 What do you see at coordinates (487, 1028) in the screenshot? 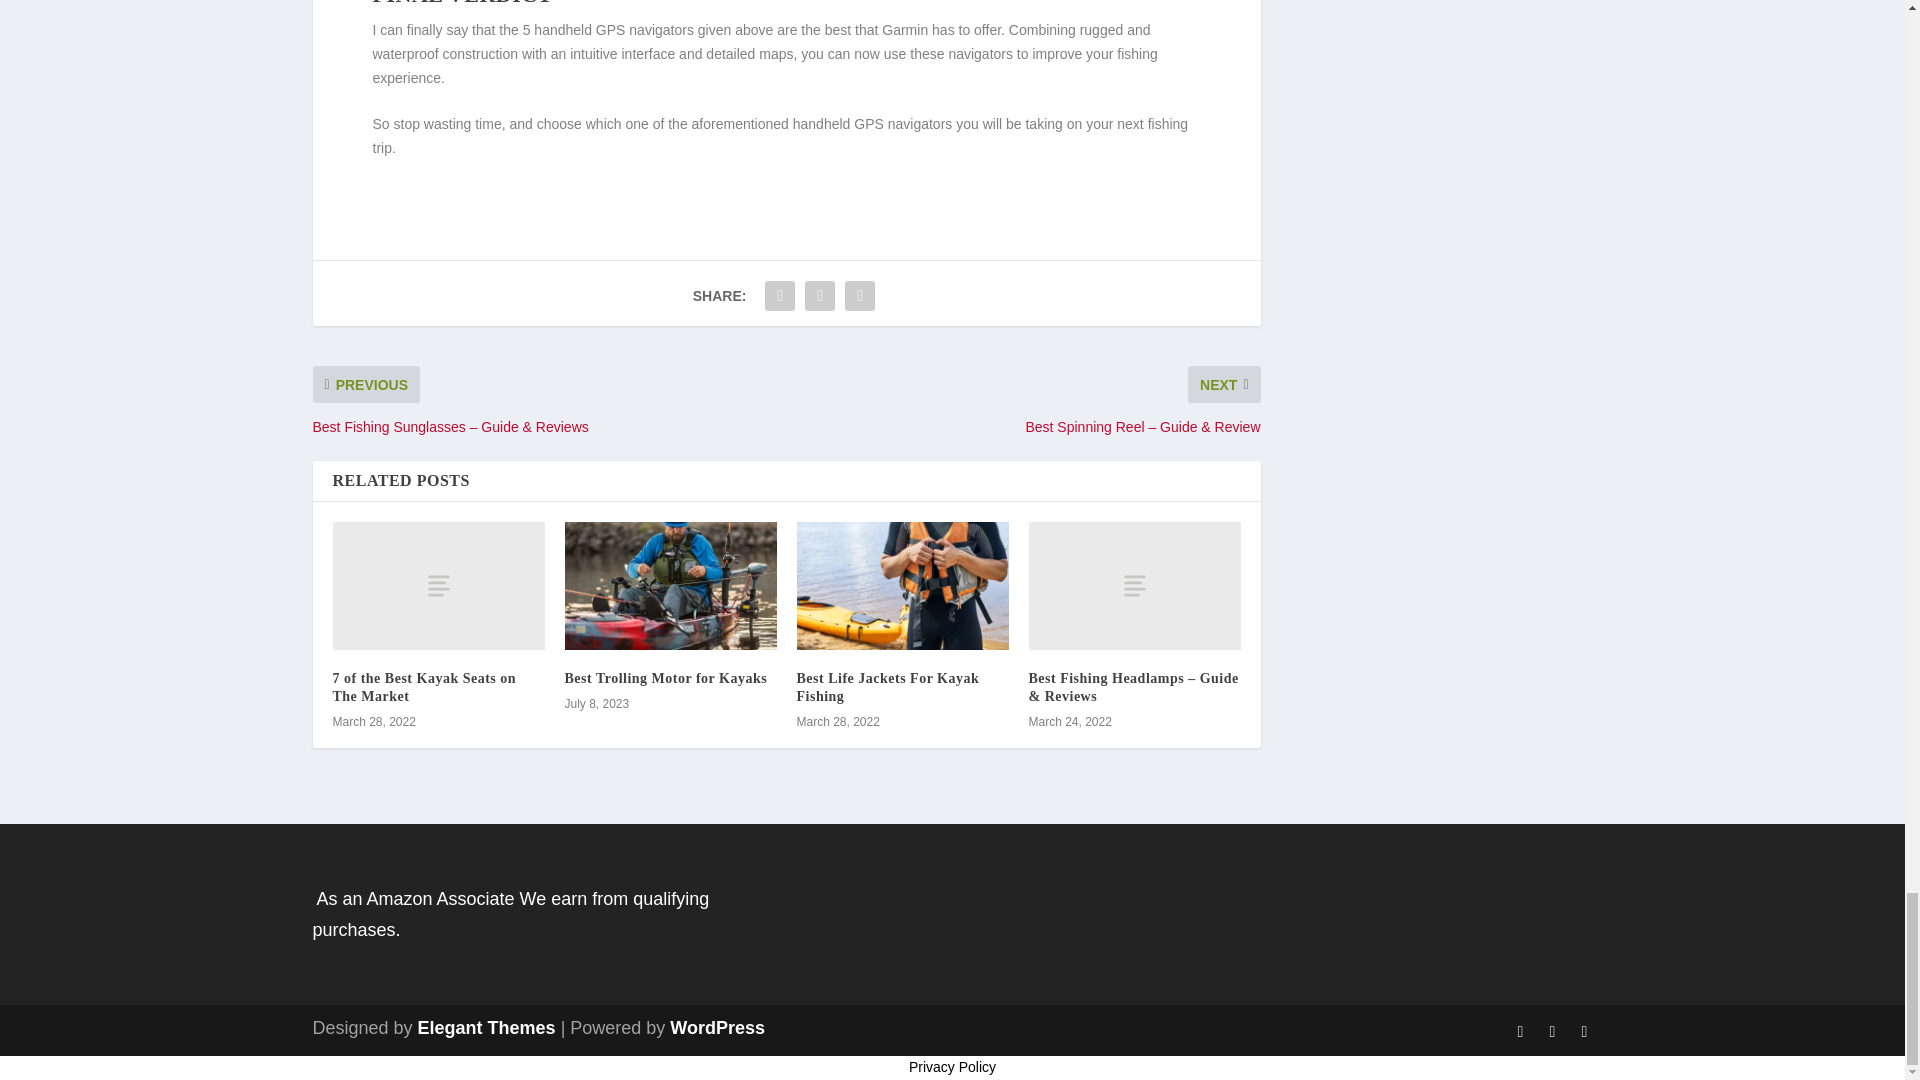
I see `Premium WordPress Themes` at bounding box center [487, 1028].